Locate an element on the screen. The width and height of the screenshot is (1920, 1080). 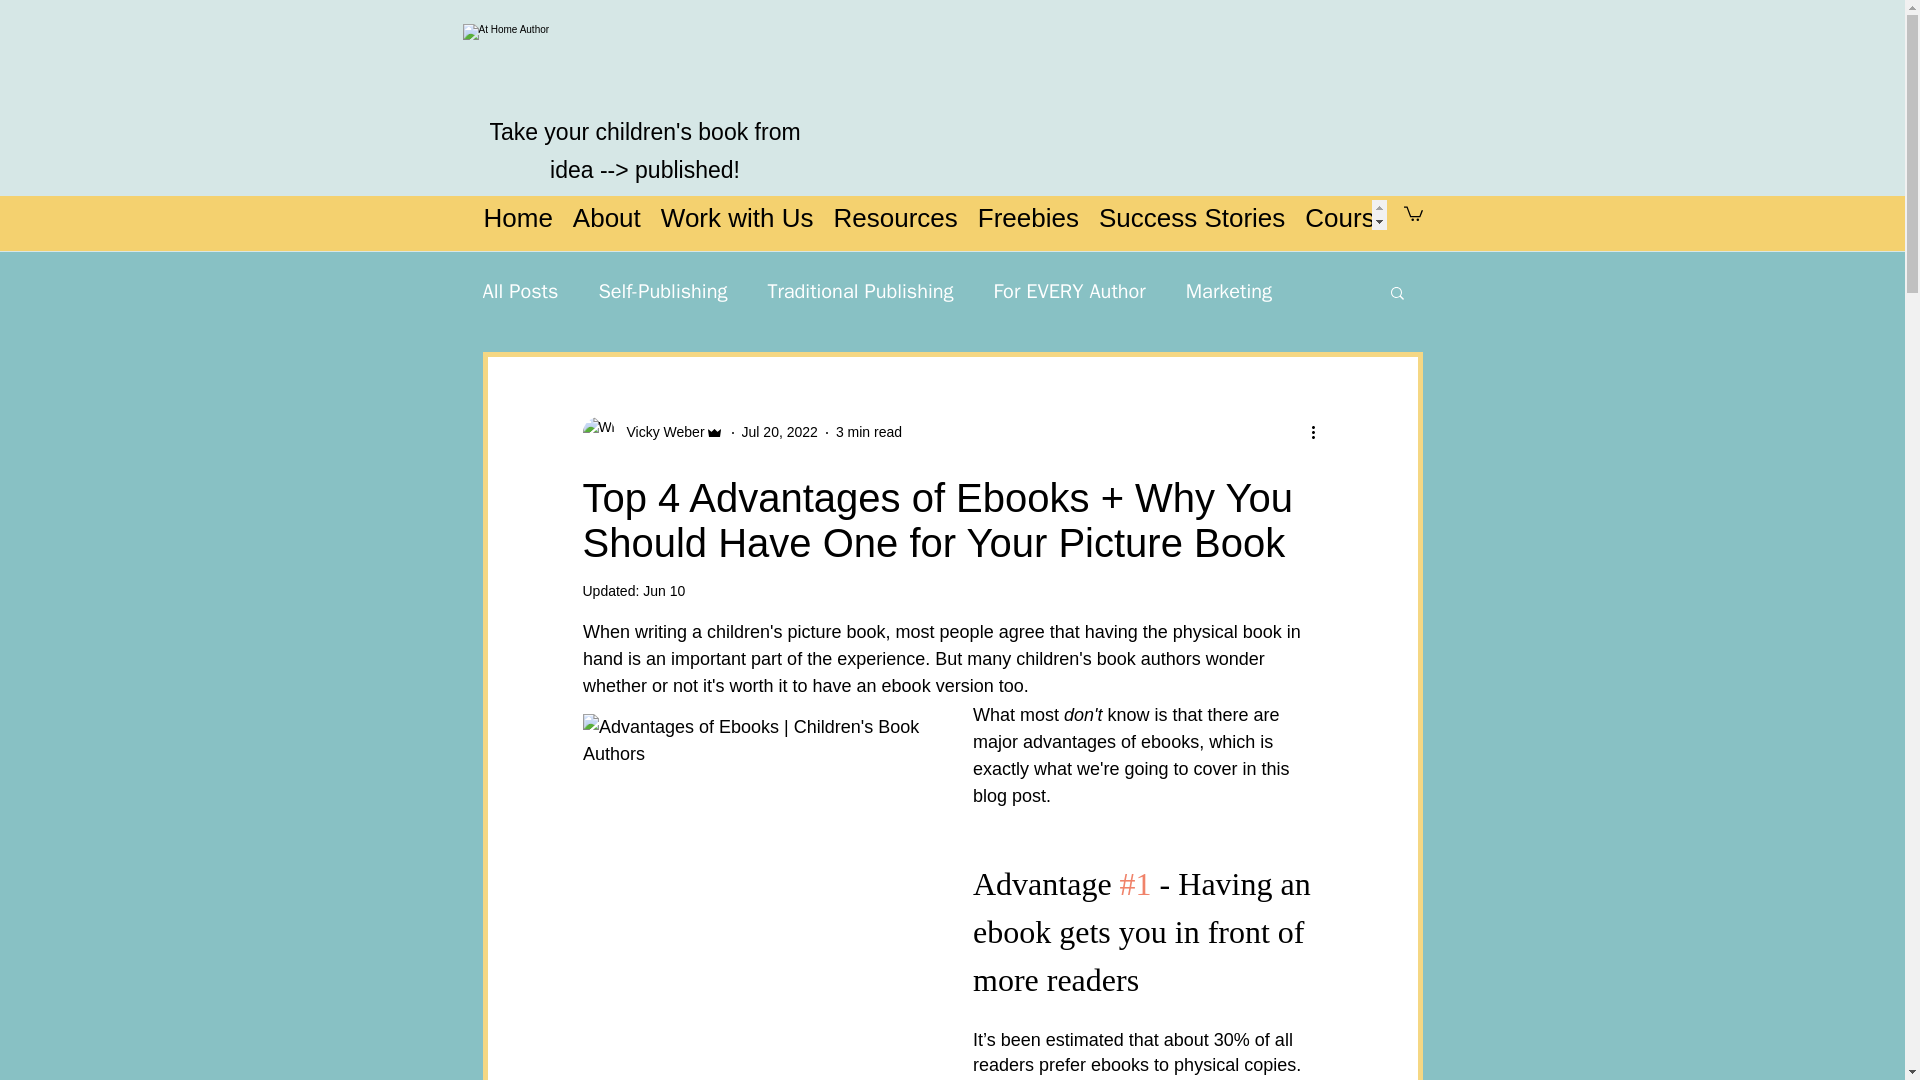
Course Login is located at coordinates (1382, 214).